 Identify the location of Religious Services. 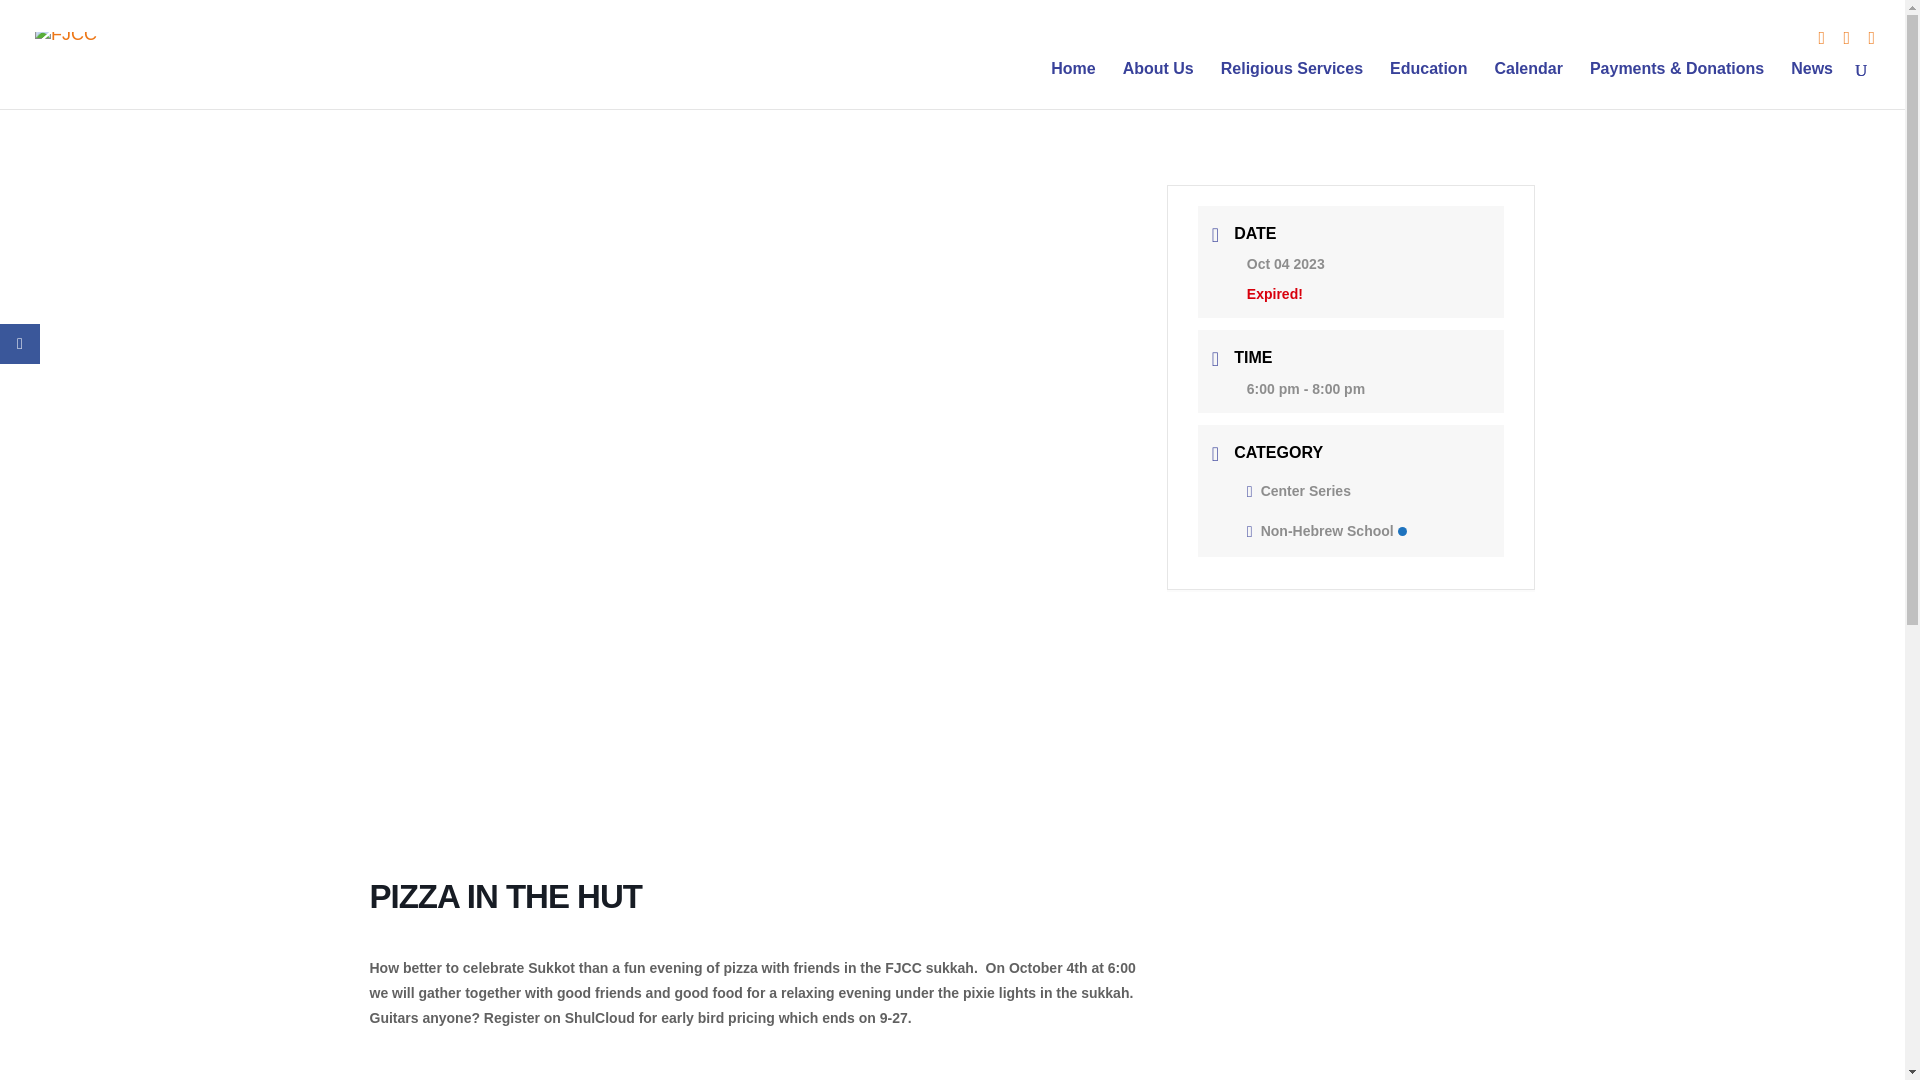
(1292, 85).